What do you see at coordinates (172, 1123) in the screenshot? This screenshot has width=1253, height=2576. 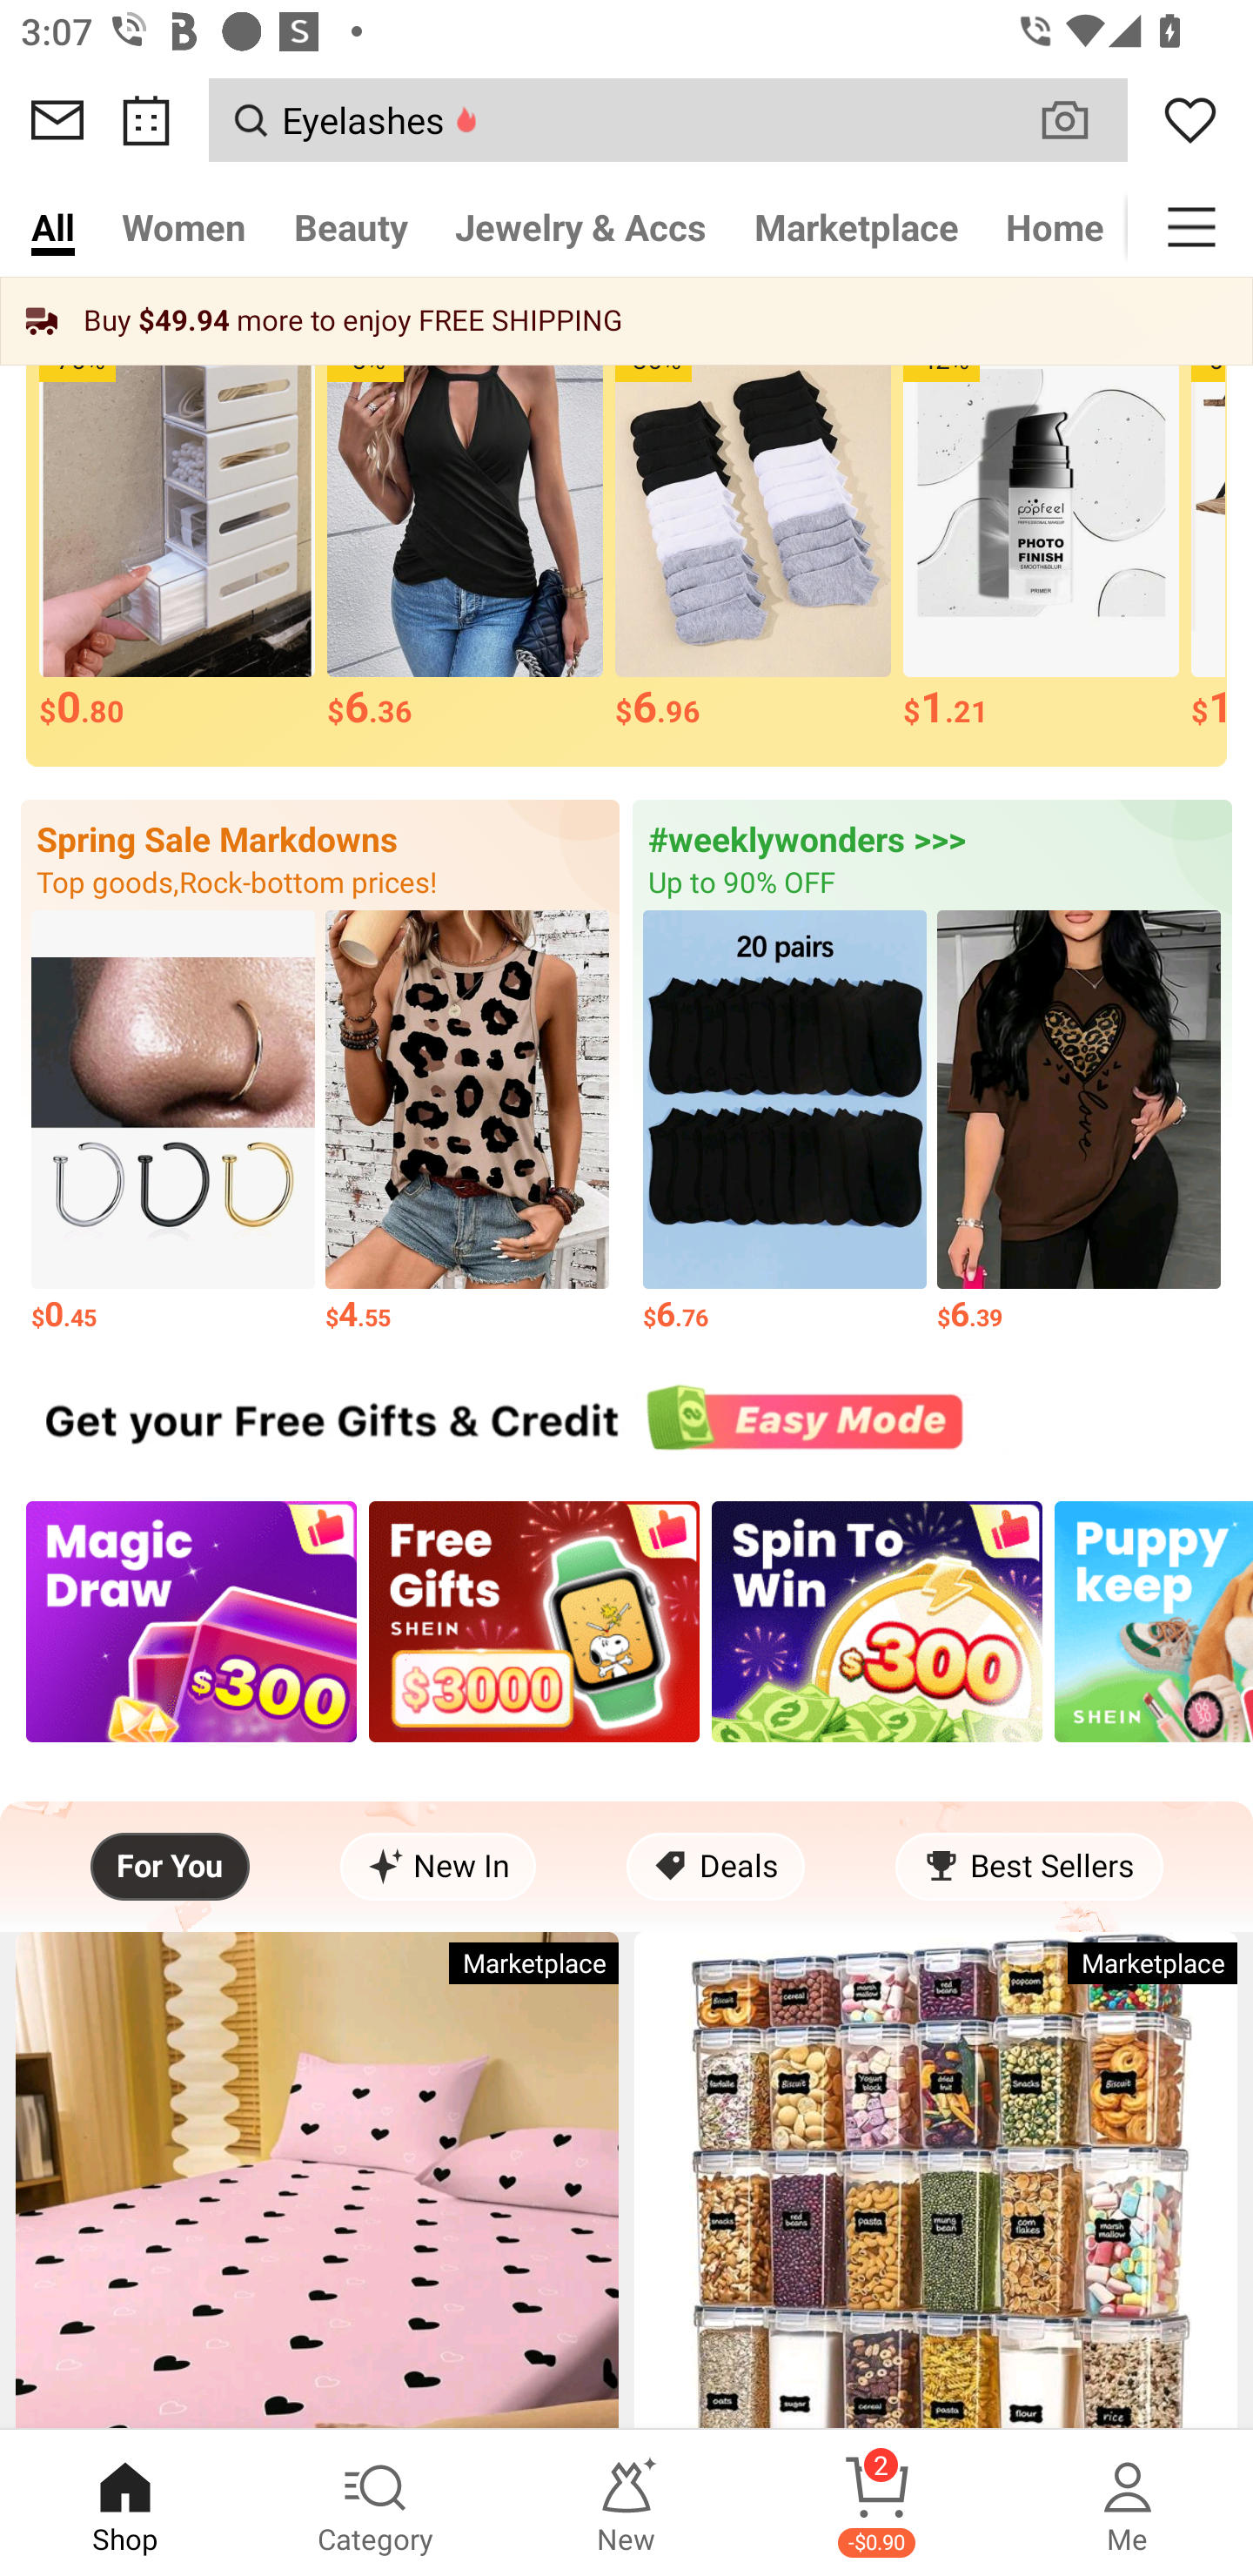 I see `$0.45 Price $0.45` at bounding box center [172, 1123].